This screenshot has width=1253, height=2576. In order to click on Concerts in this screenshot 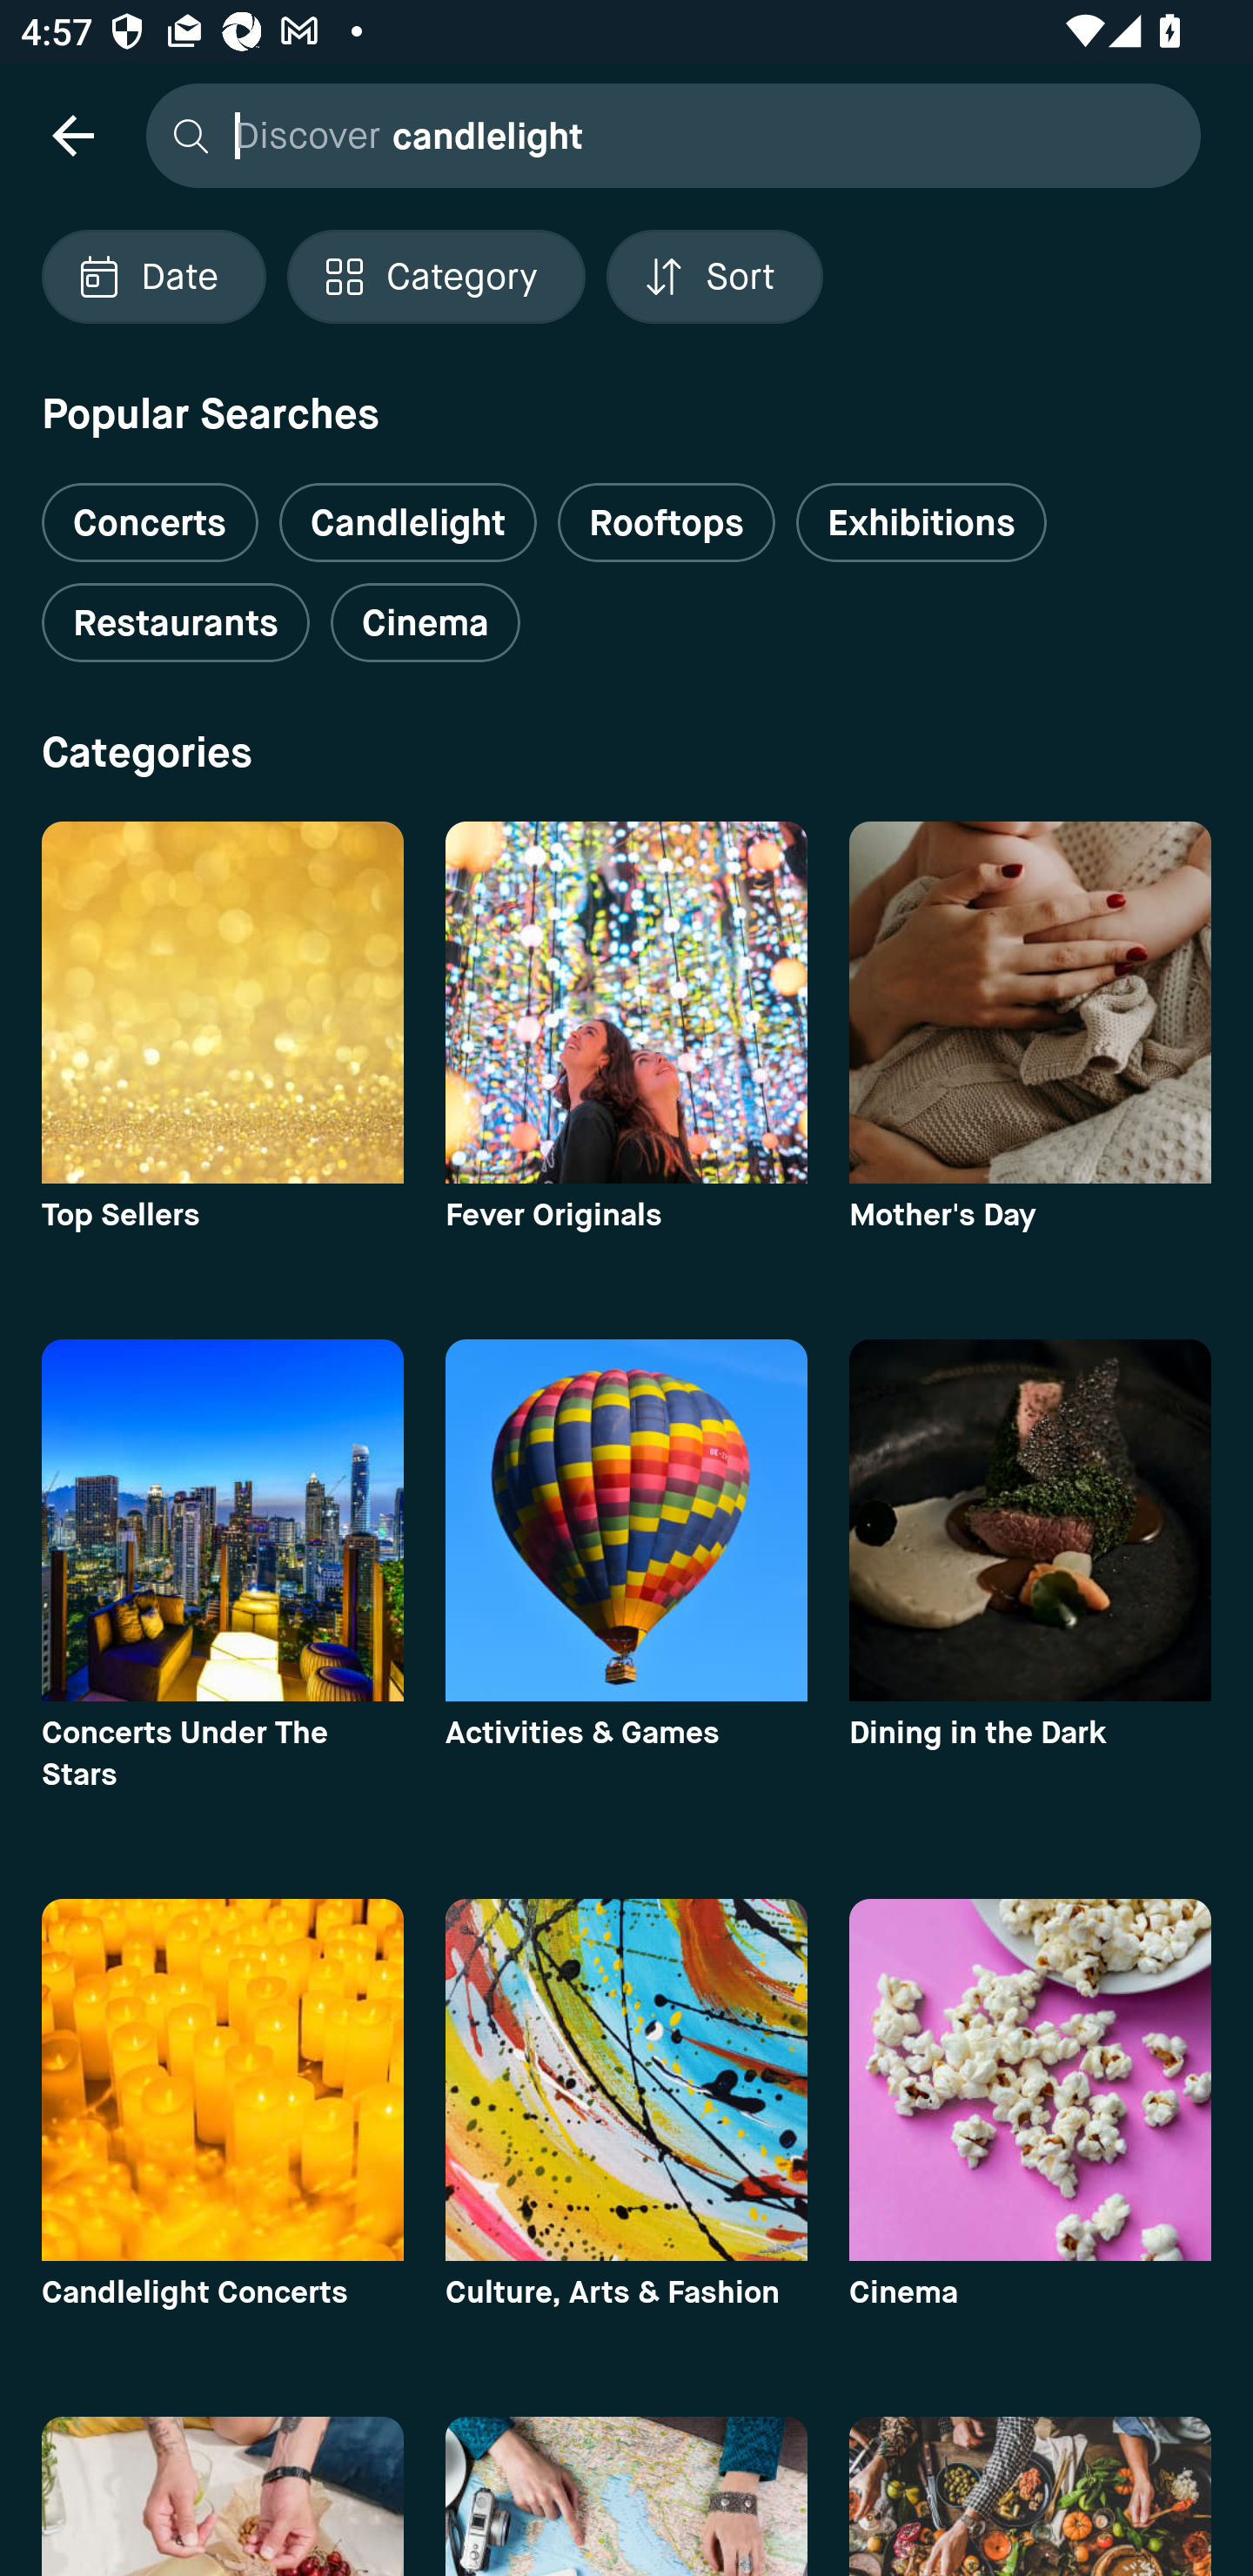, I will do `click(150, 511)`.